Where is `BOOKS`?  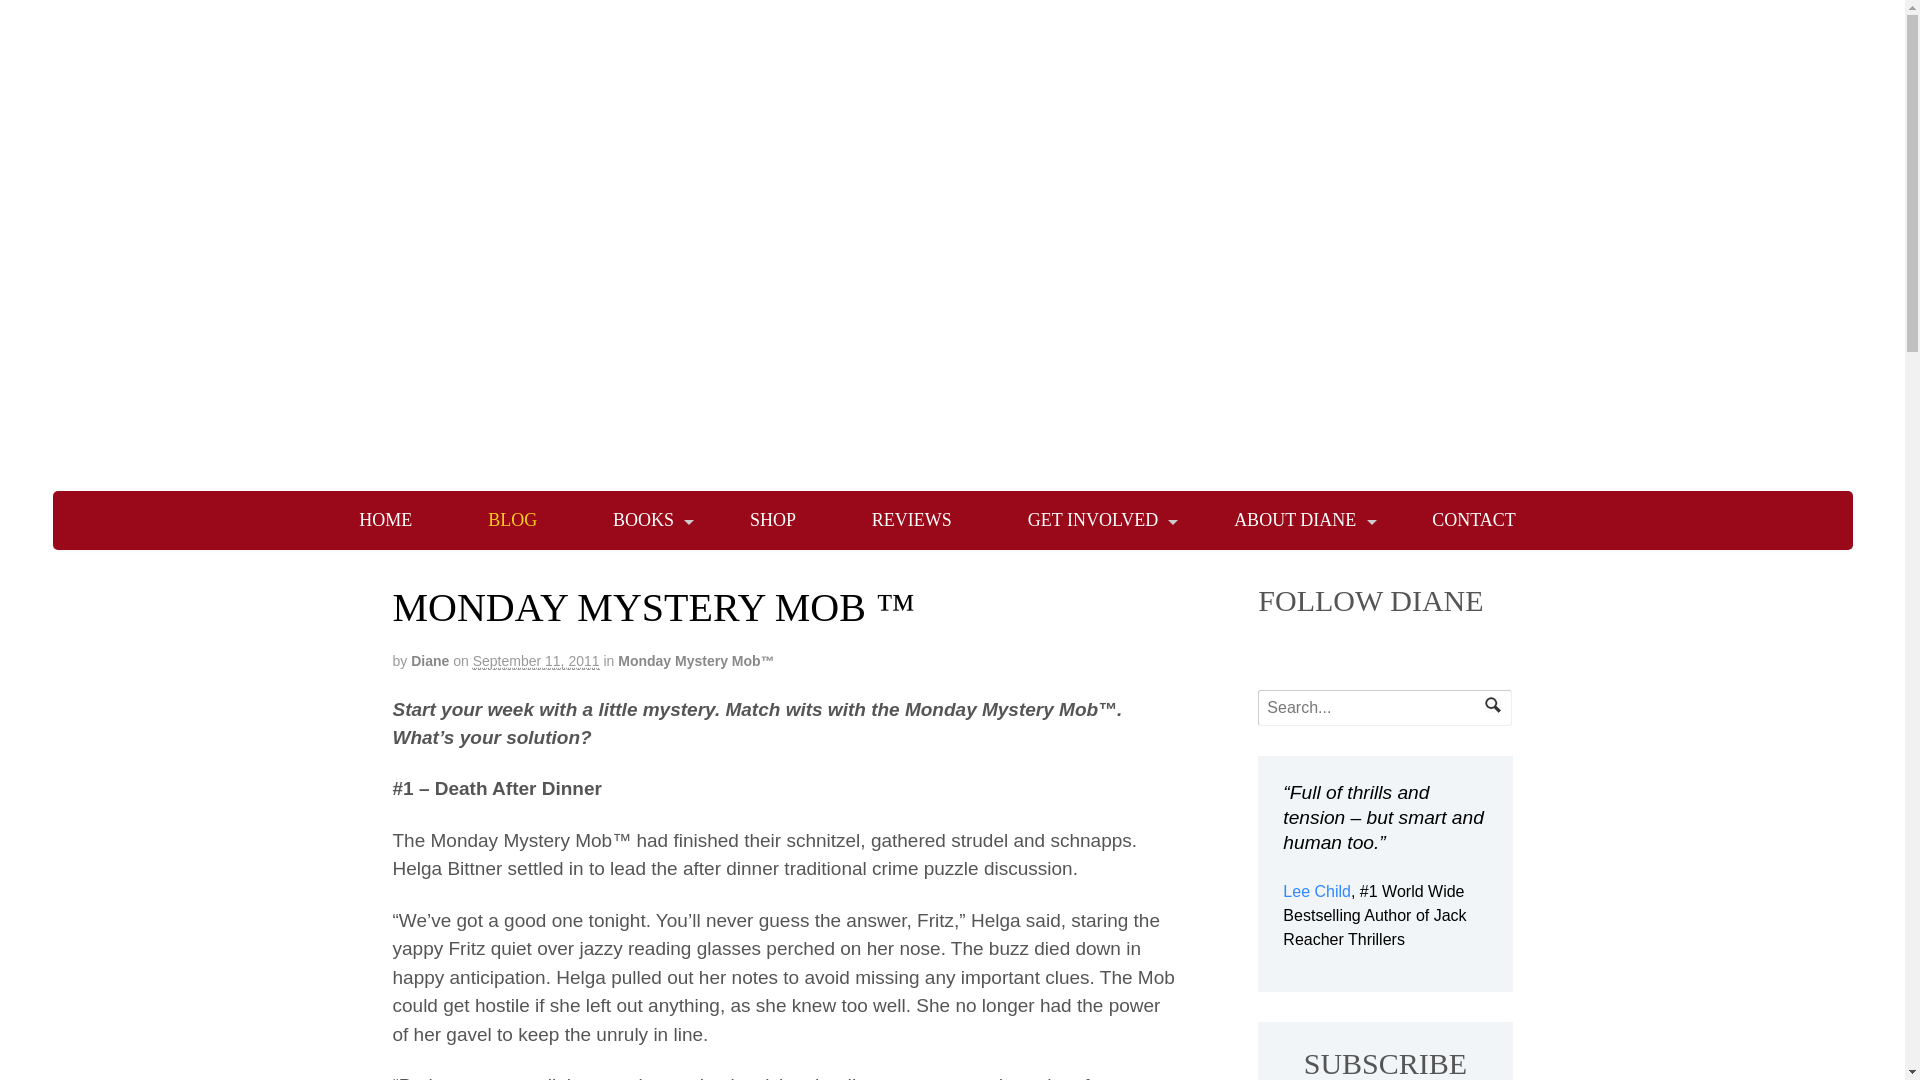 BOOKS is located at coordinates (644, 520).